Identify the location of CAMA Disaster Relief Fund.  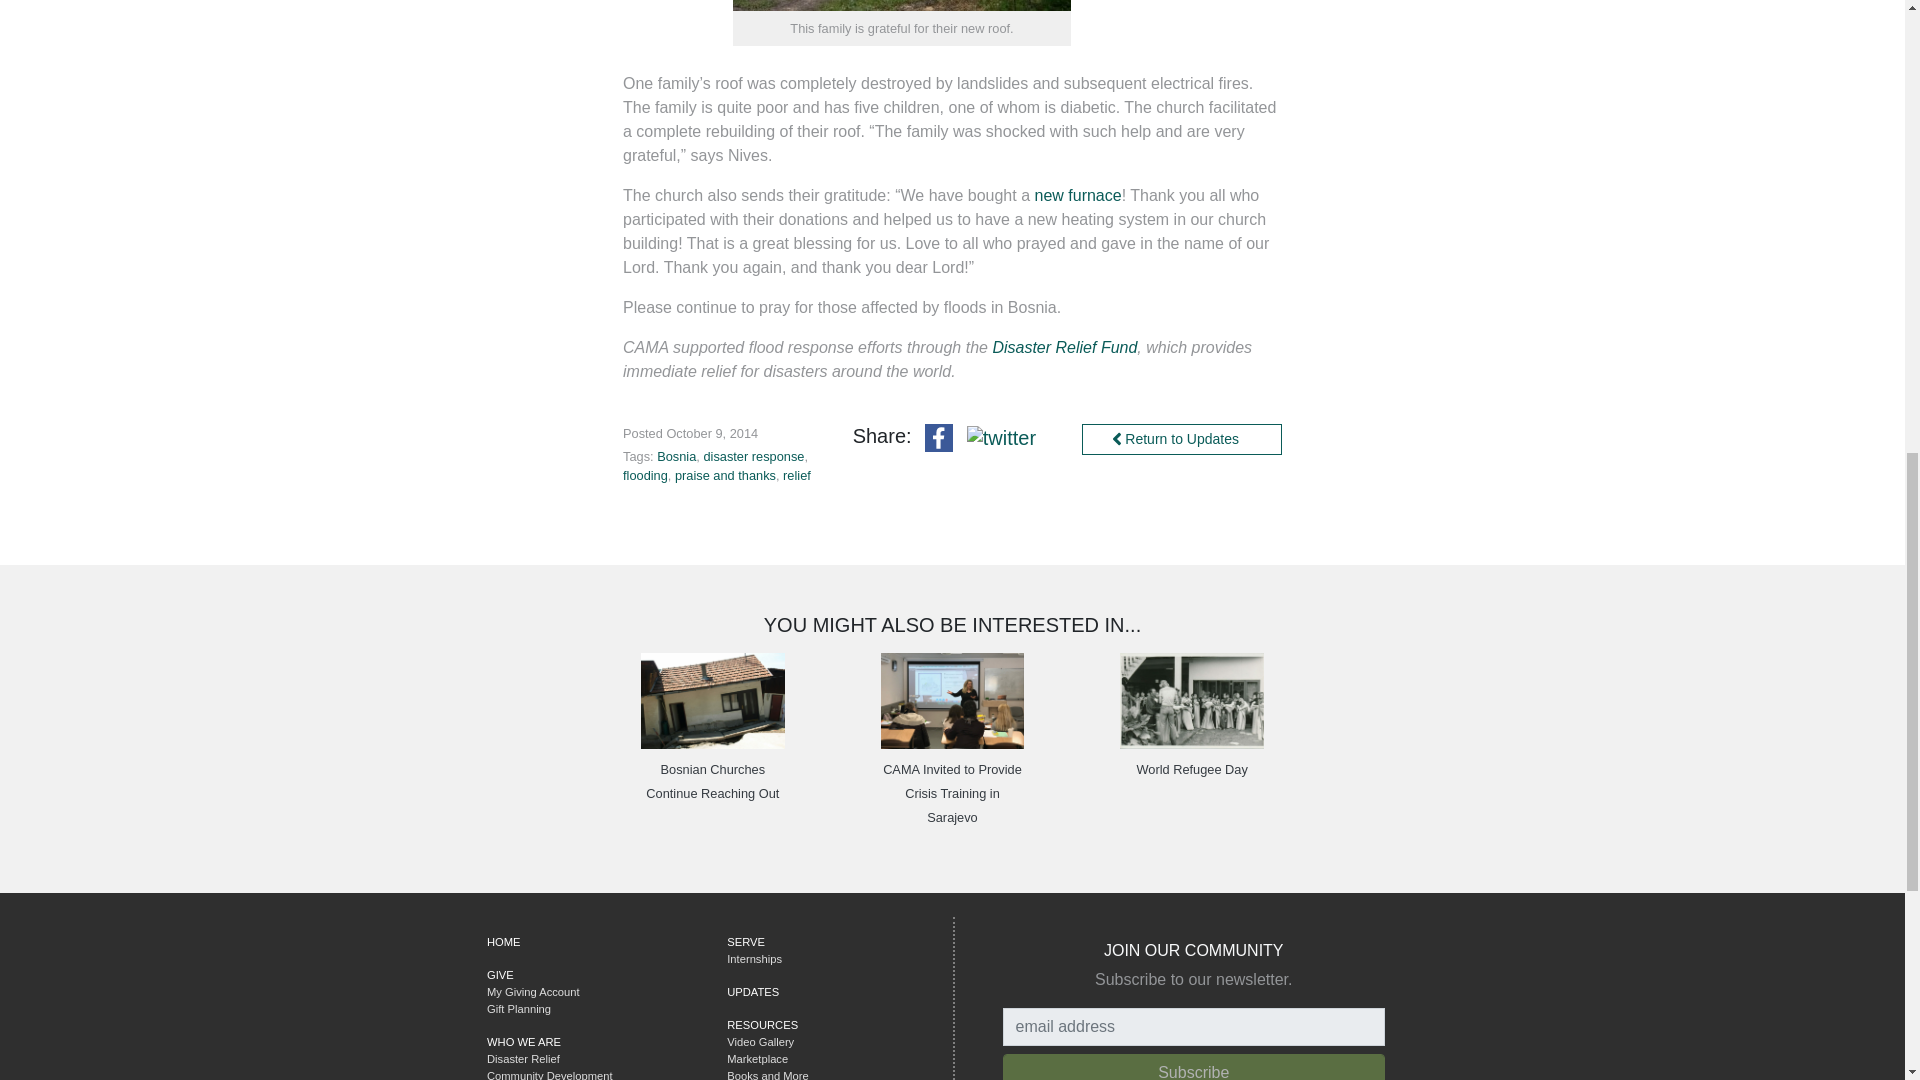
(1064, 348).